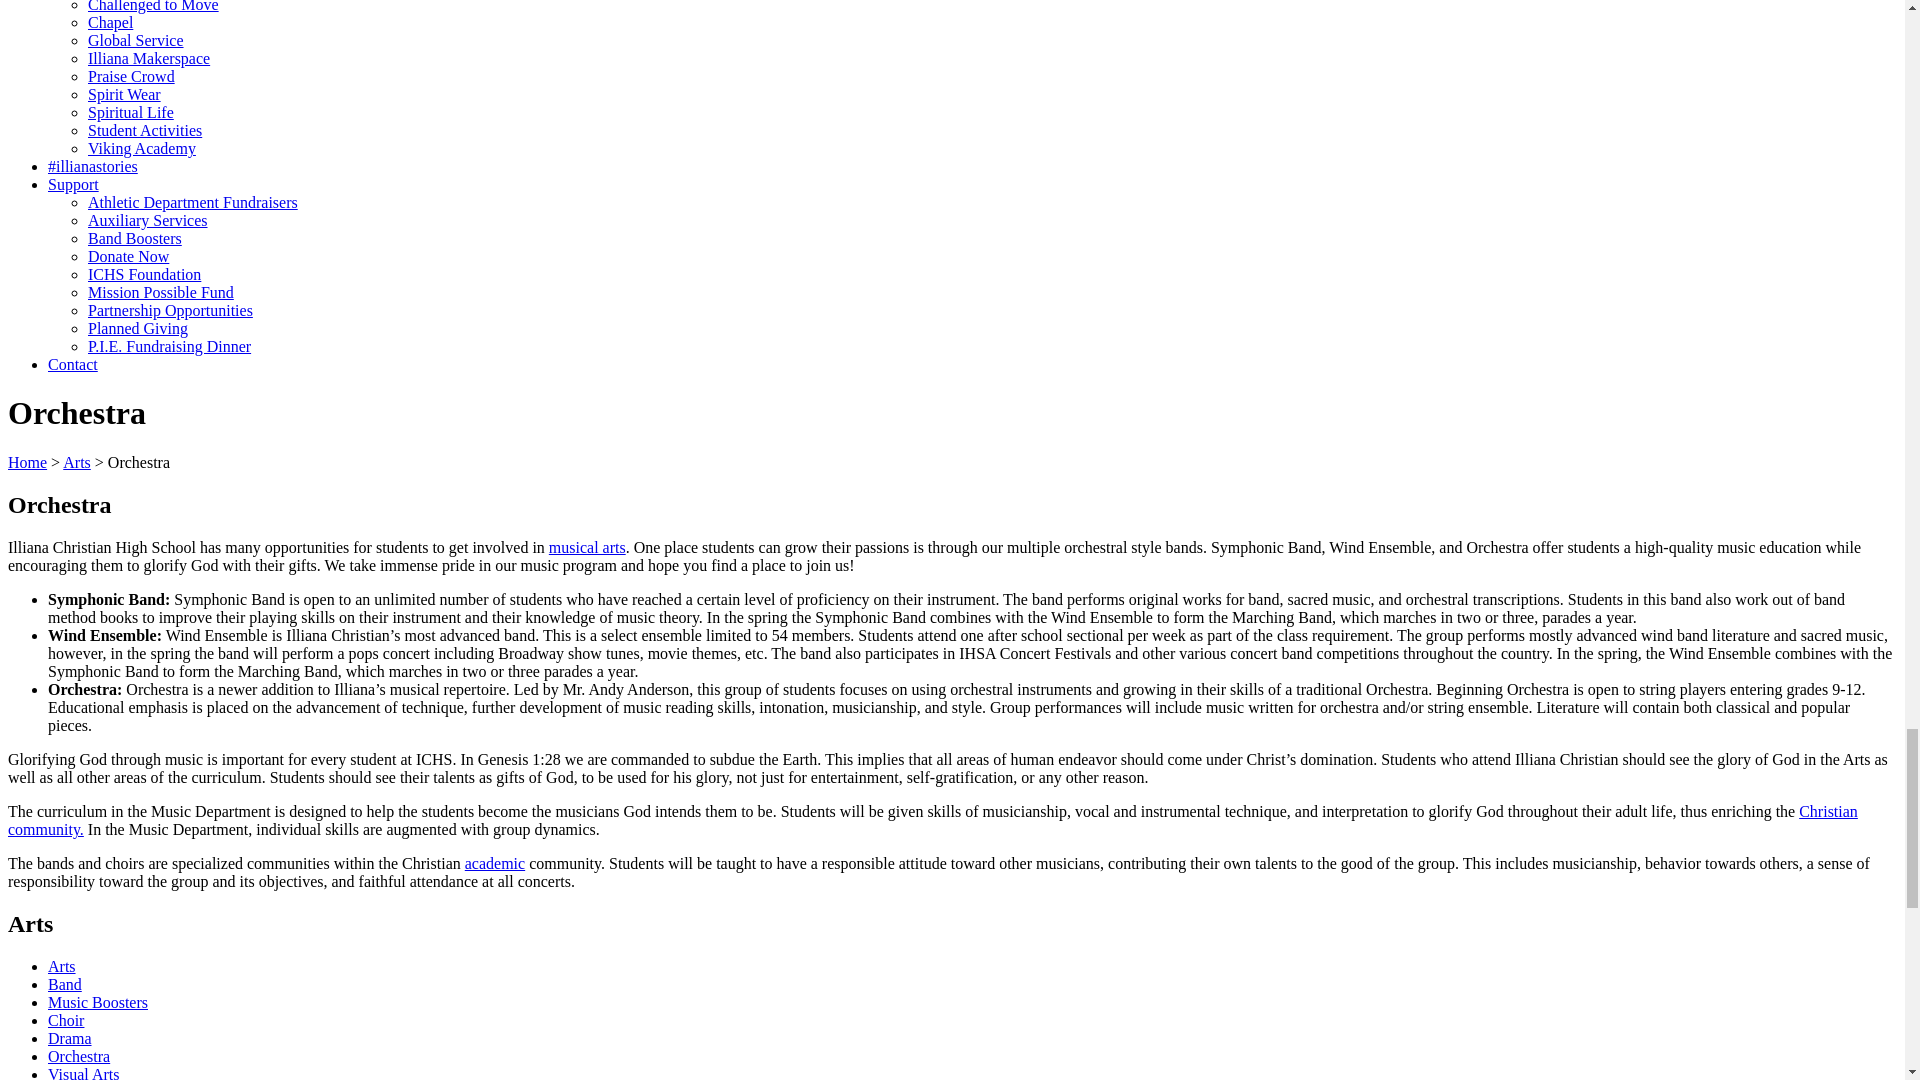  What do you see at coordinates (26, 462) in the screenshot?
I see `Go to Illiana Christian.` at bounding box center [26, 462].